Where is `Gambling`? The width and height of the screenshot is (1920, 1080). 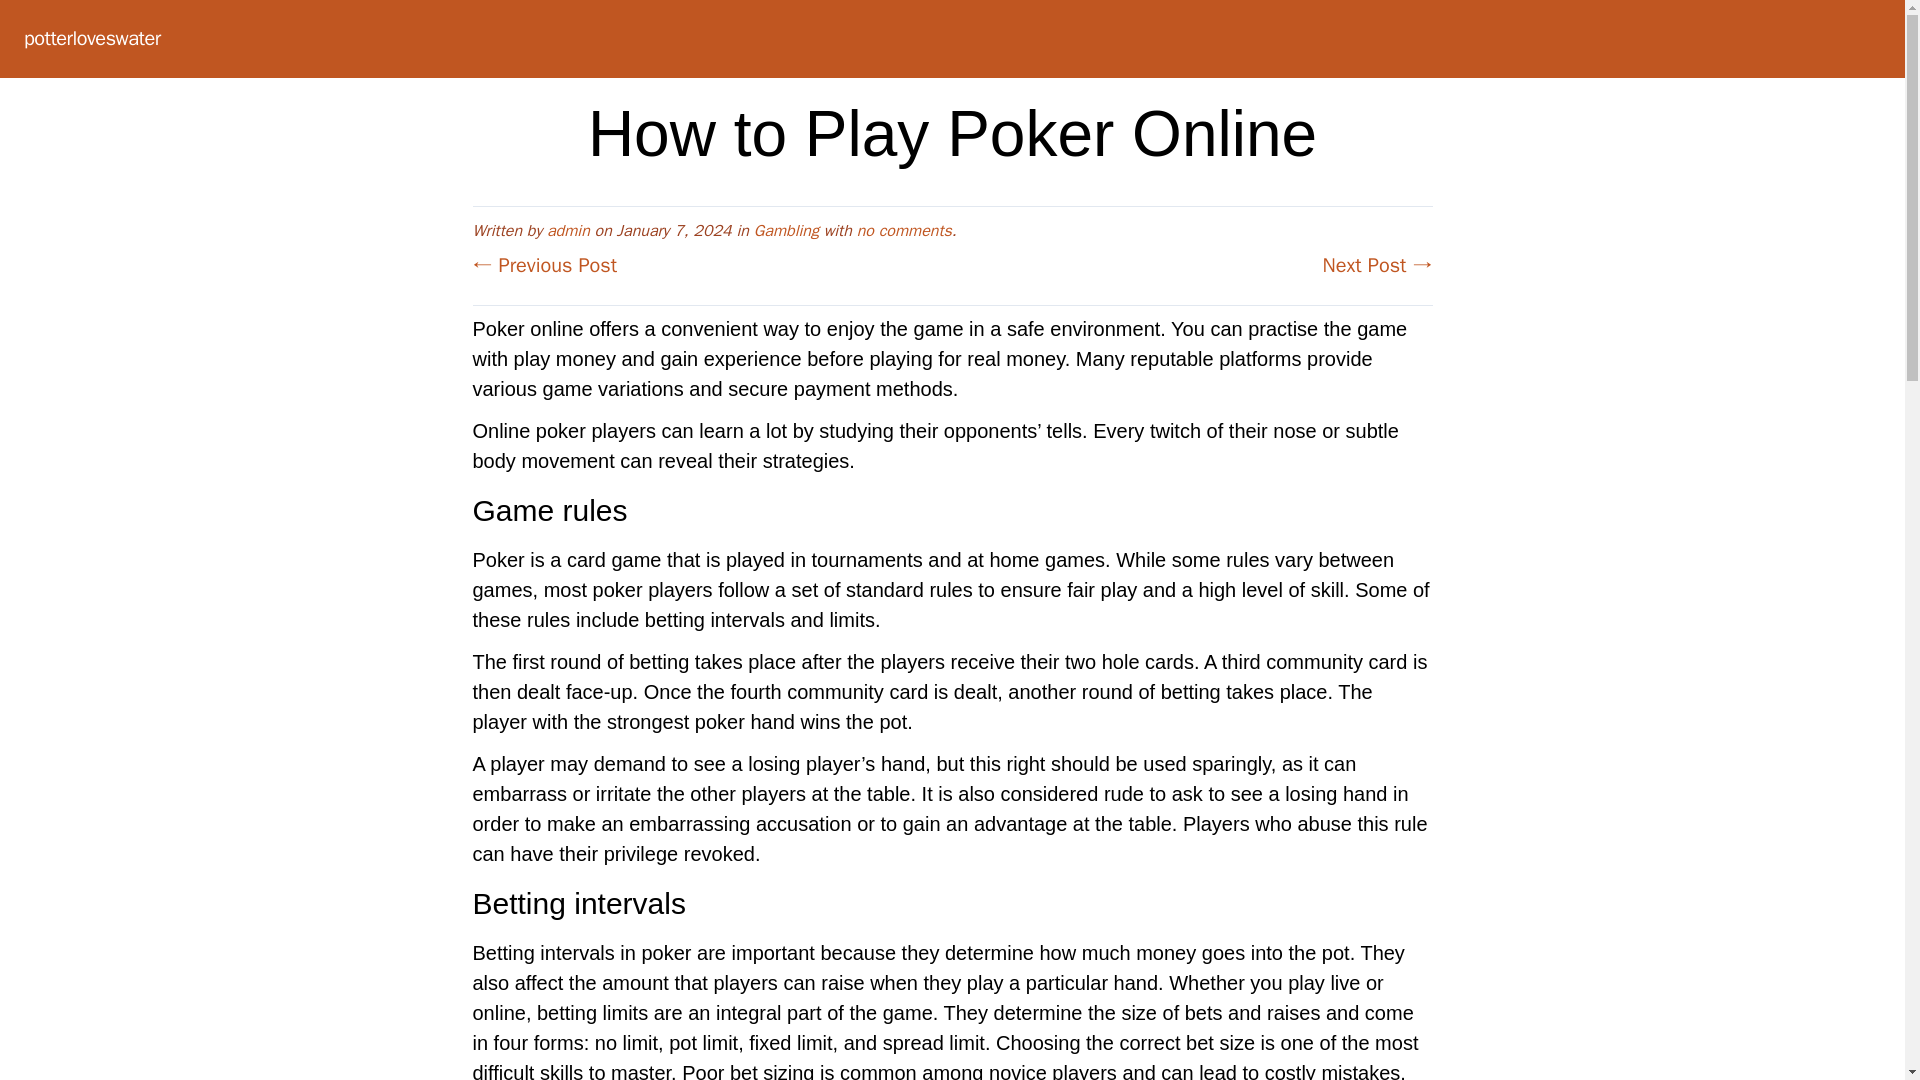
Gambling is located at coordinates (786, 230).